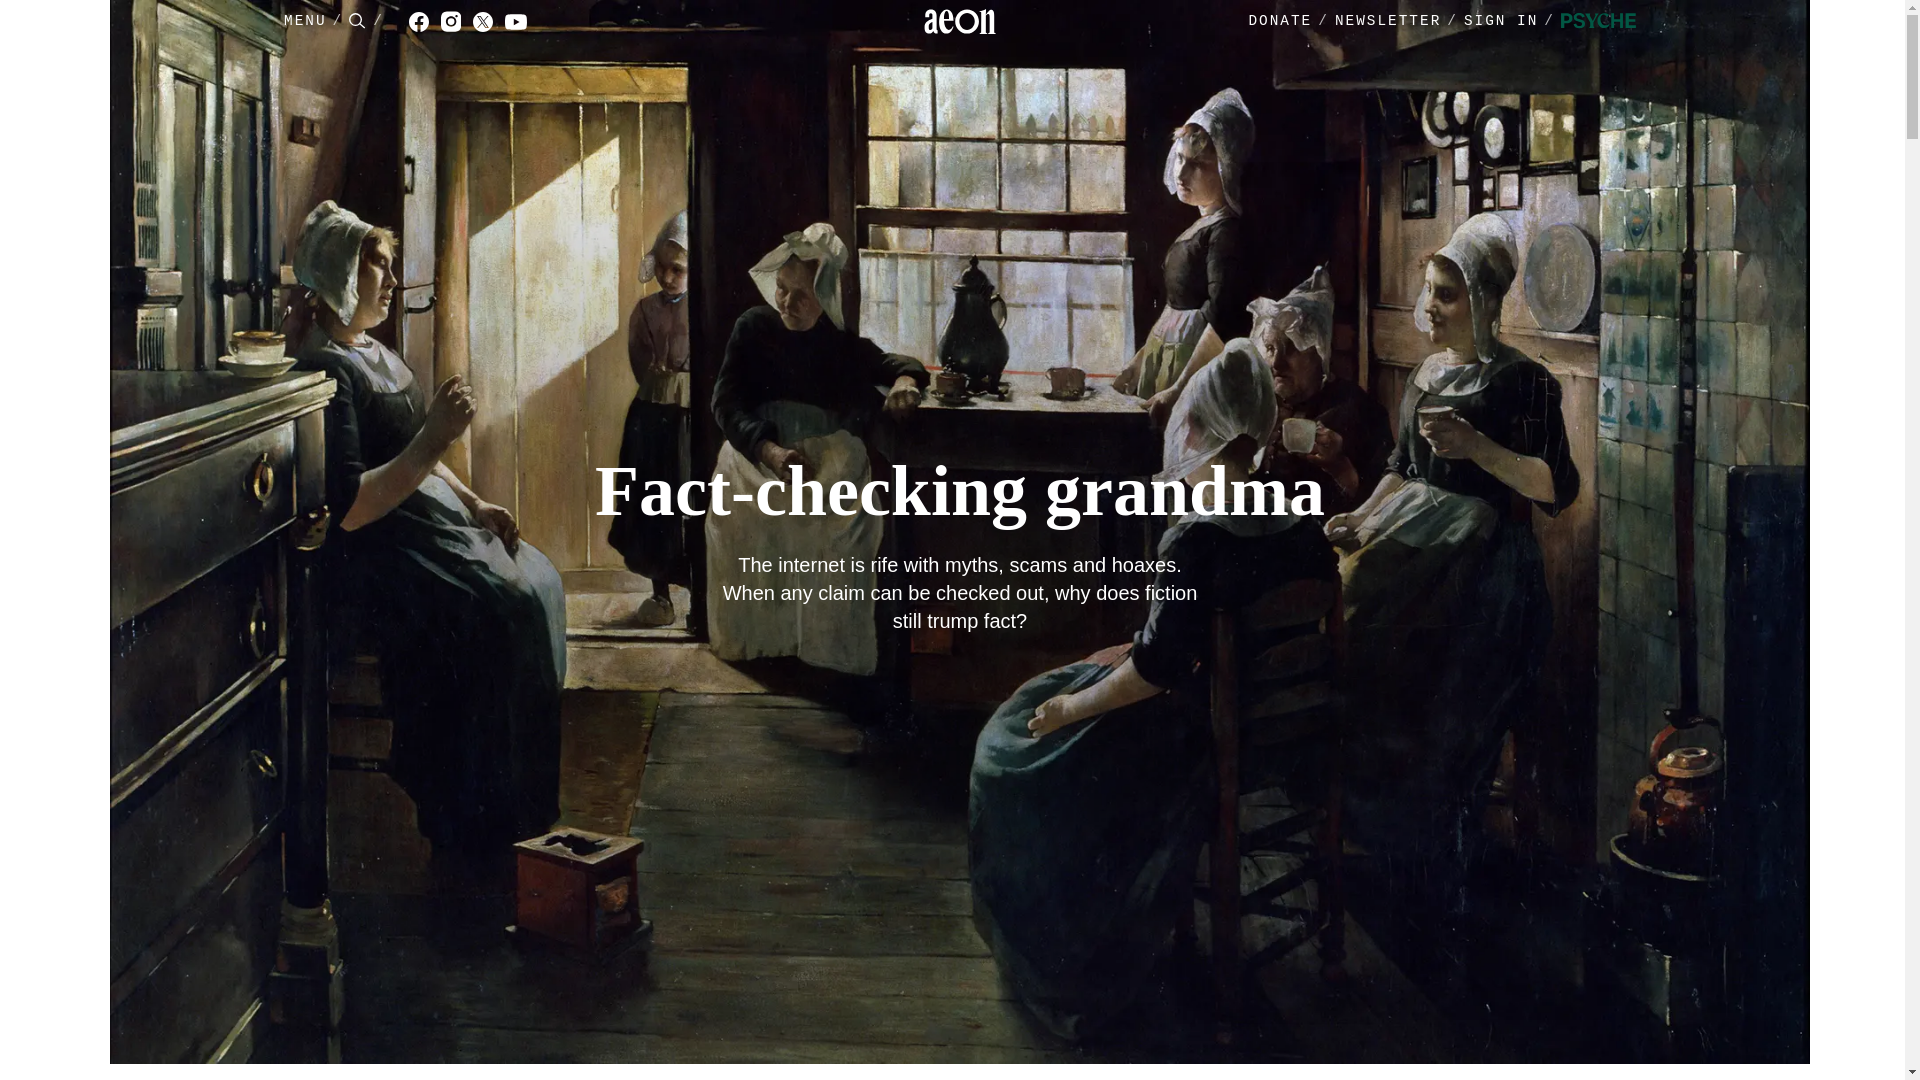 The height and width of the screenshot is (1080, 1920). Describe the element at coordinates (1598, 22) in the screenshot. I see `Psyche` at that location.